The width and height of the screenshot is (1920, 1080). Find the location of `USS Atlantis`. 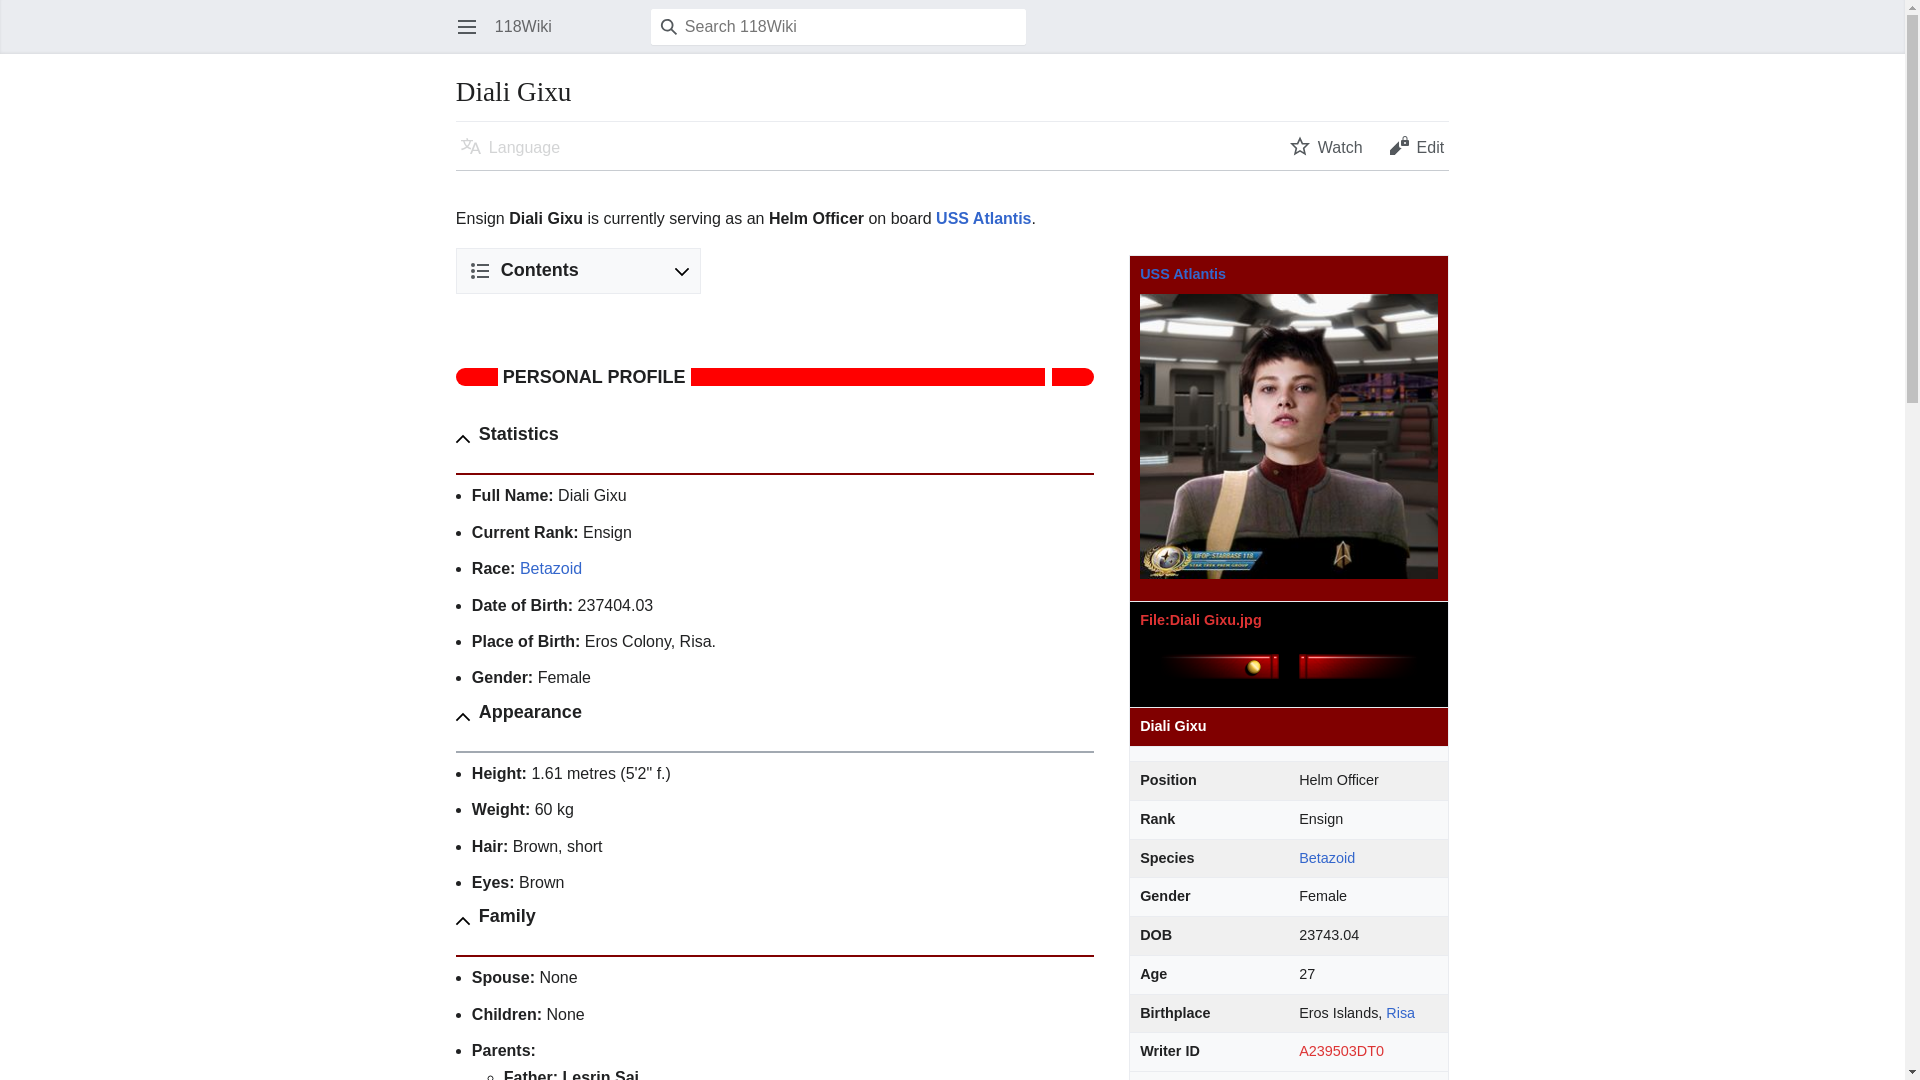

USS Atlantis is located at coordinates (1183, 273).